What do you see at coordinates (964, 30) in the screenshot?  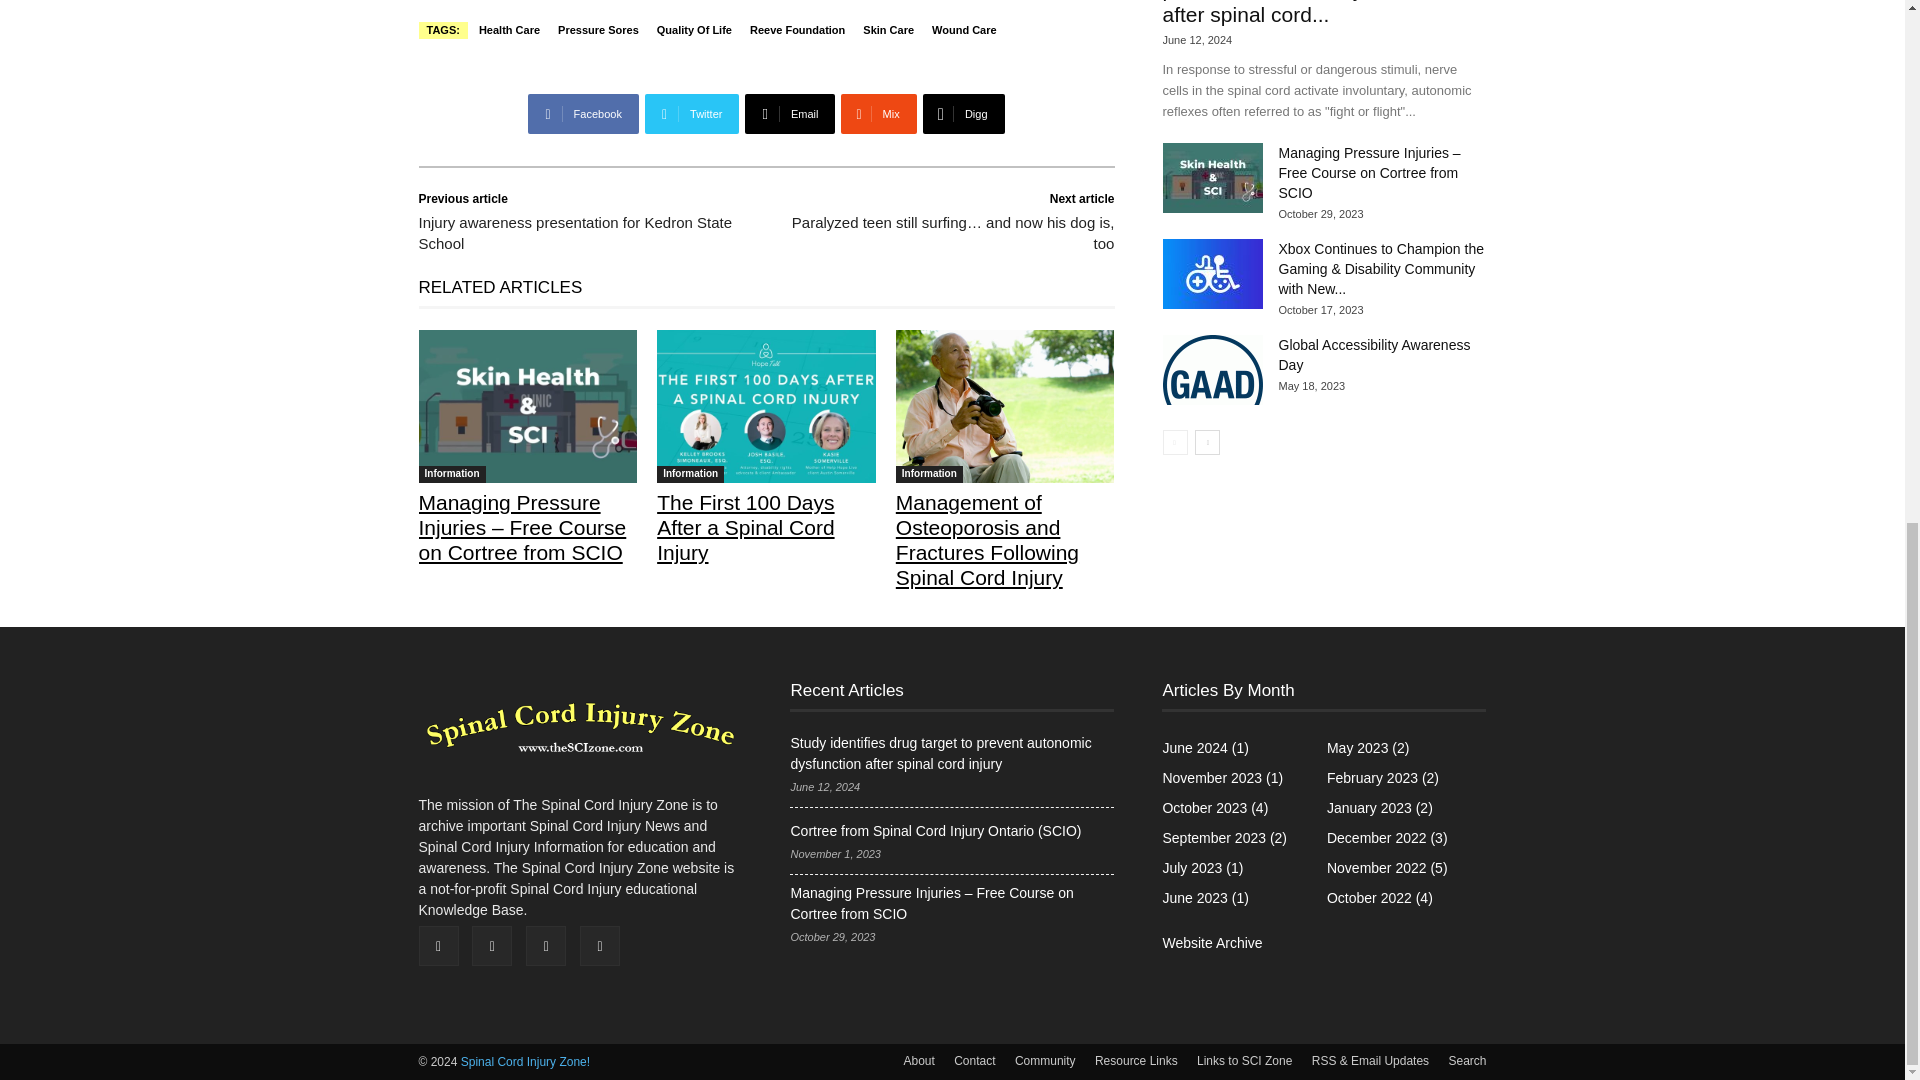 I see `Wound Care` at bounding box center [964, 30].